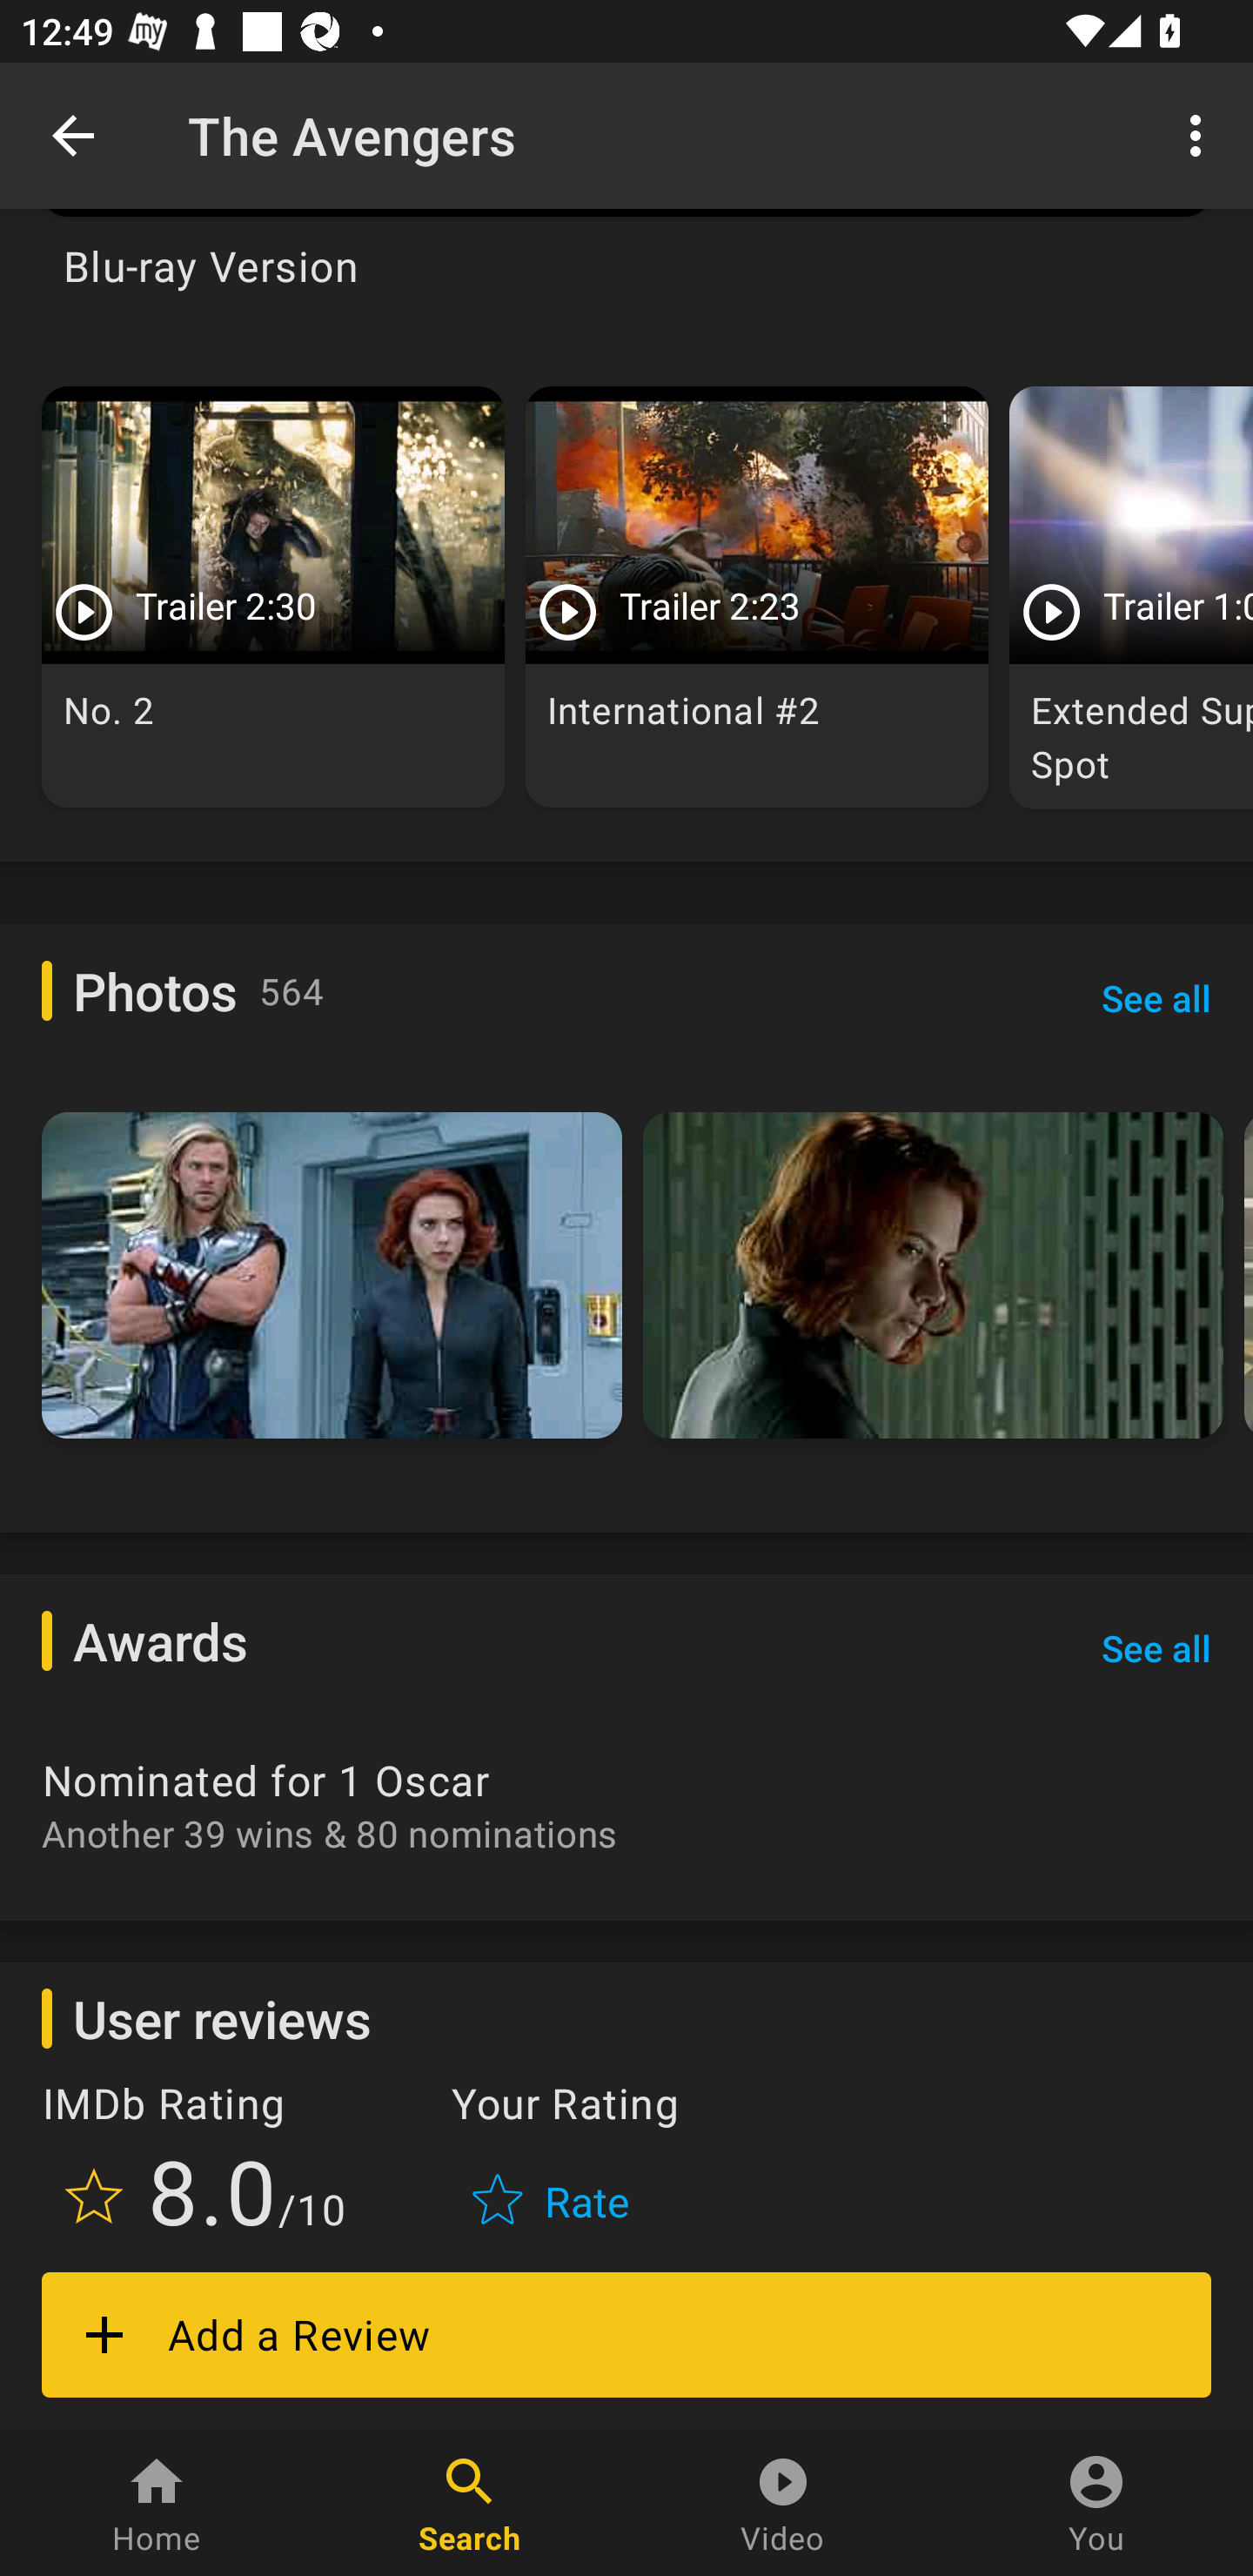 The height and width of the screenshot is (2576, 1253). I want to click on See all See all Awards, so click(1156, 1648).